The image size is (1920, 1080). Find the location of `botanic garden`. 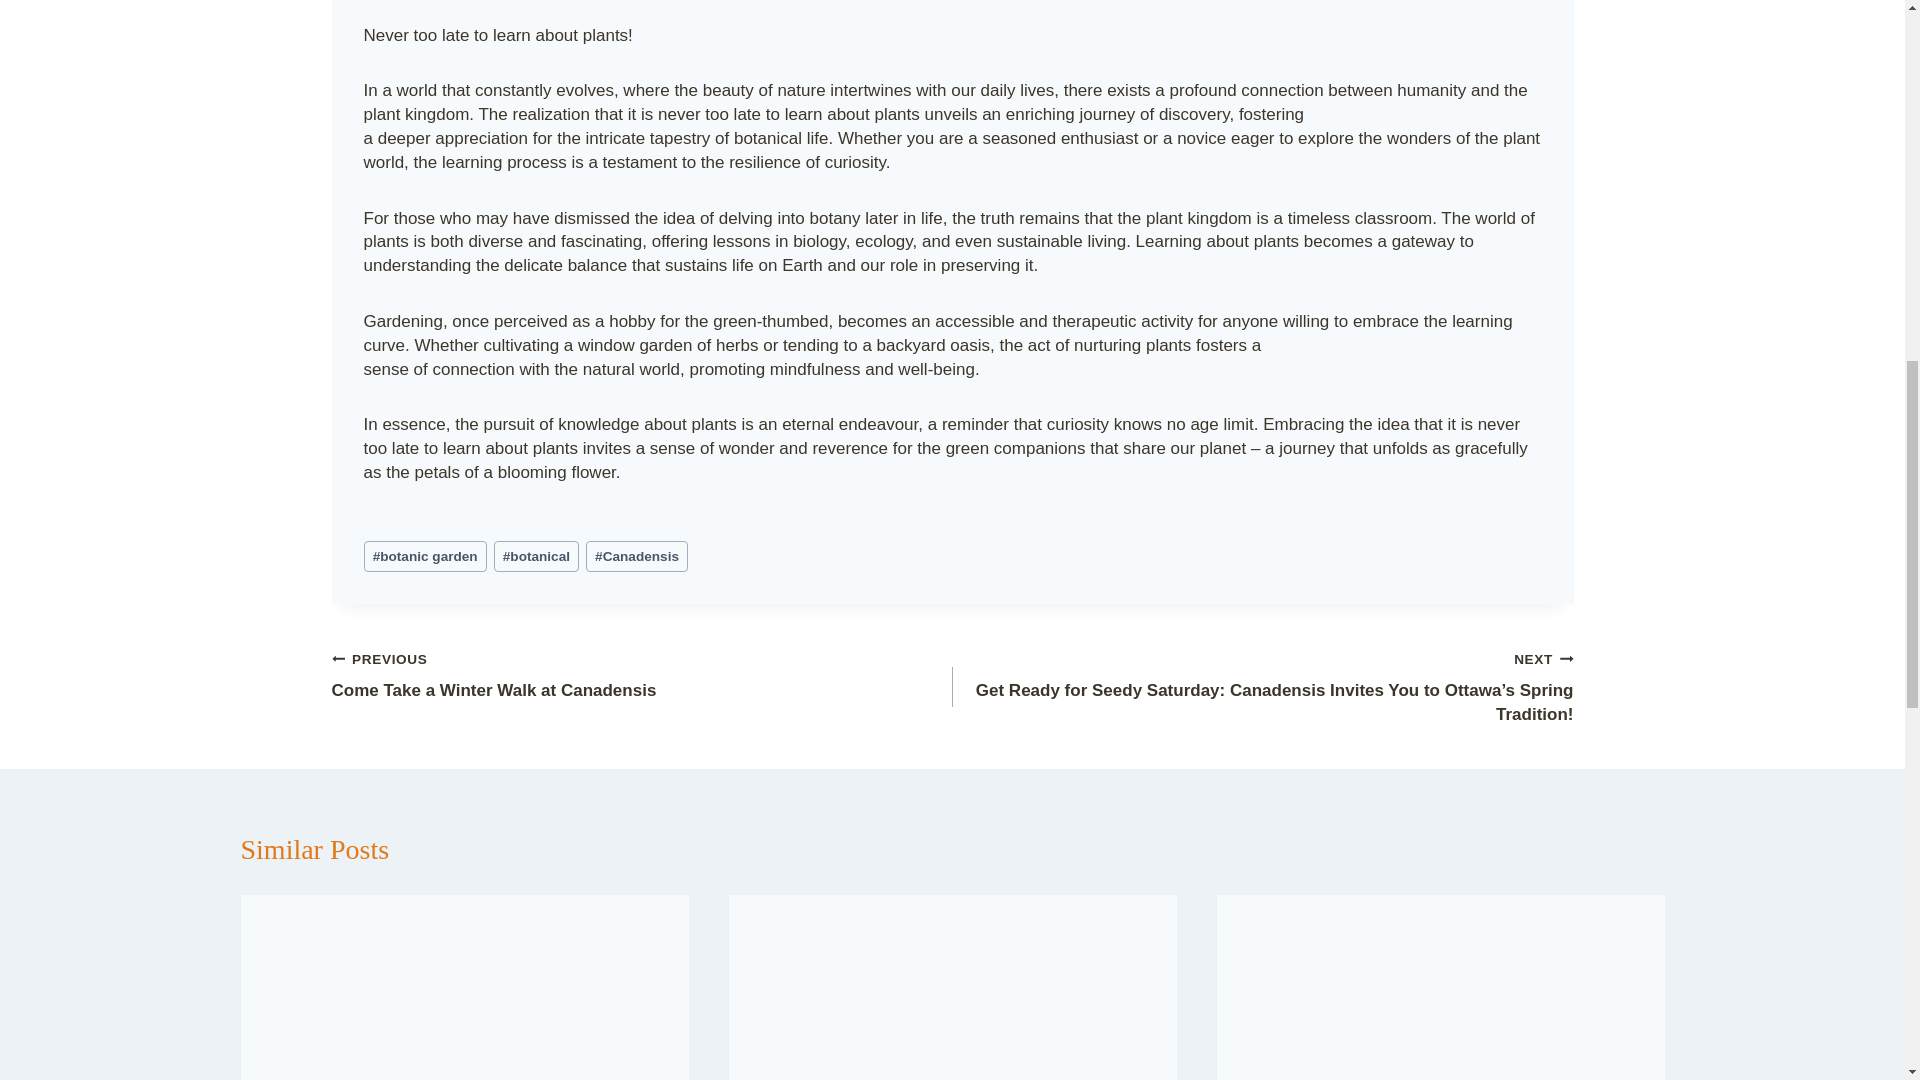

botanic garden is located at coordinates (636, 557).